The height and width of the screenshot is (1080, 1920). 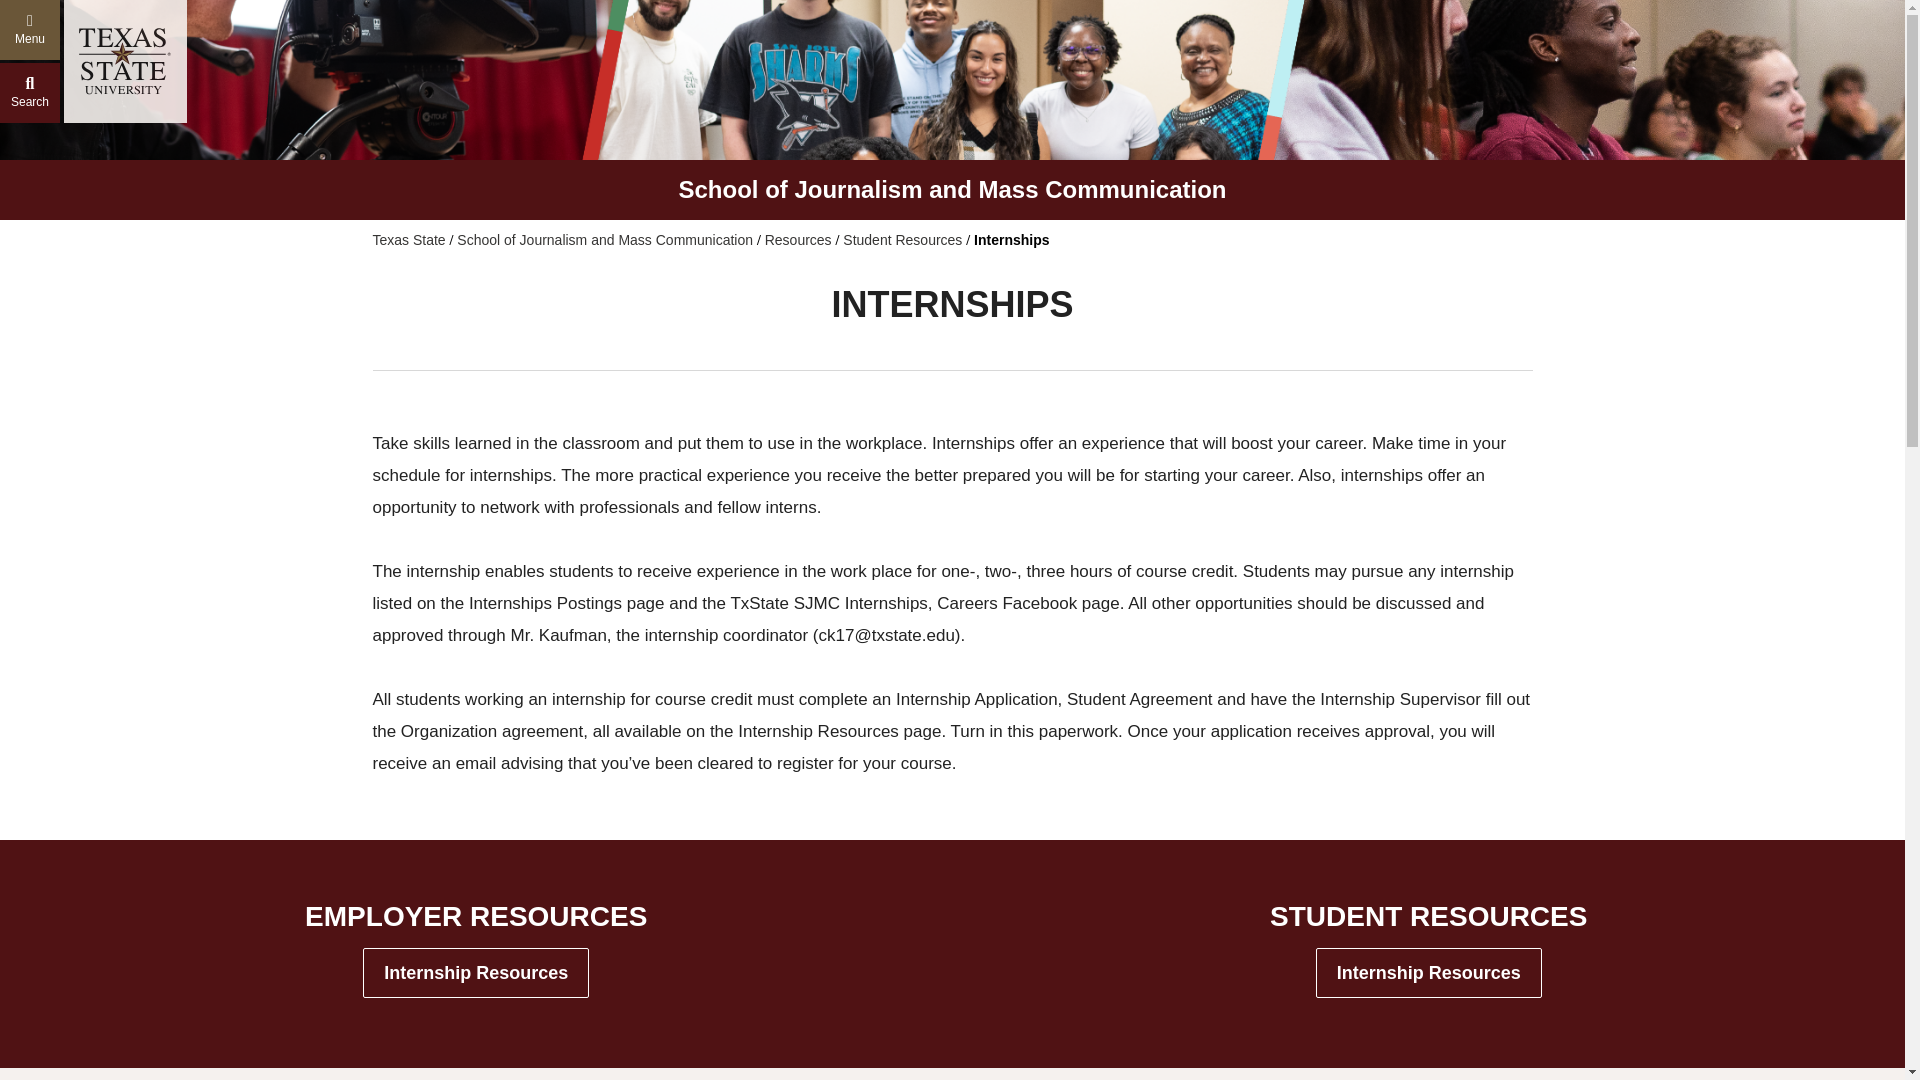 What do you see at coordinates (798, 240) in the screenshot?
I see `Resources` at bounding box center [798, 240].